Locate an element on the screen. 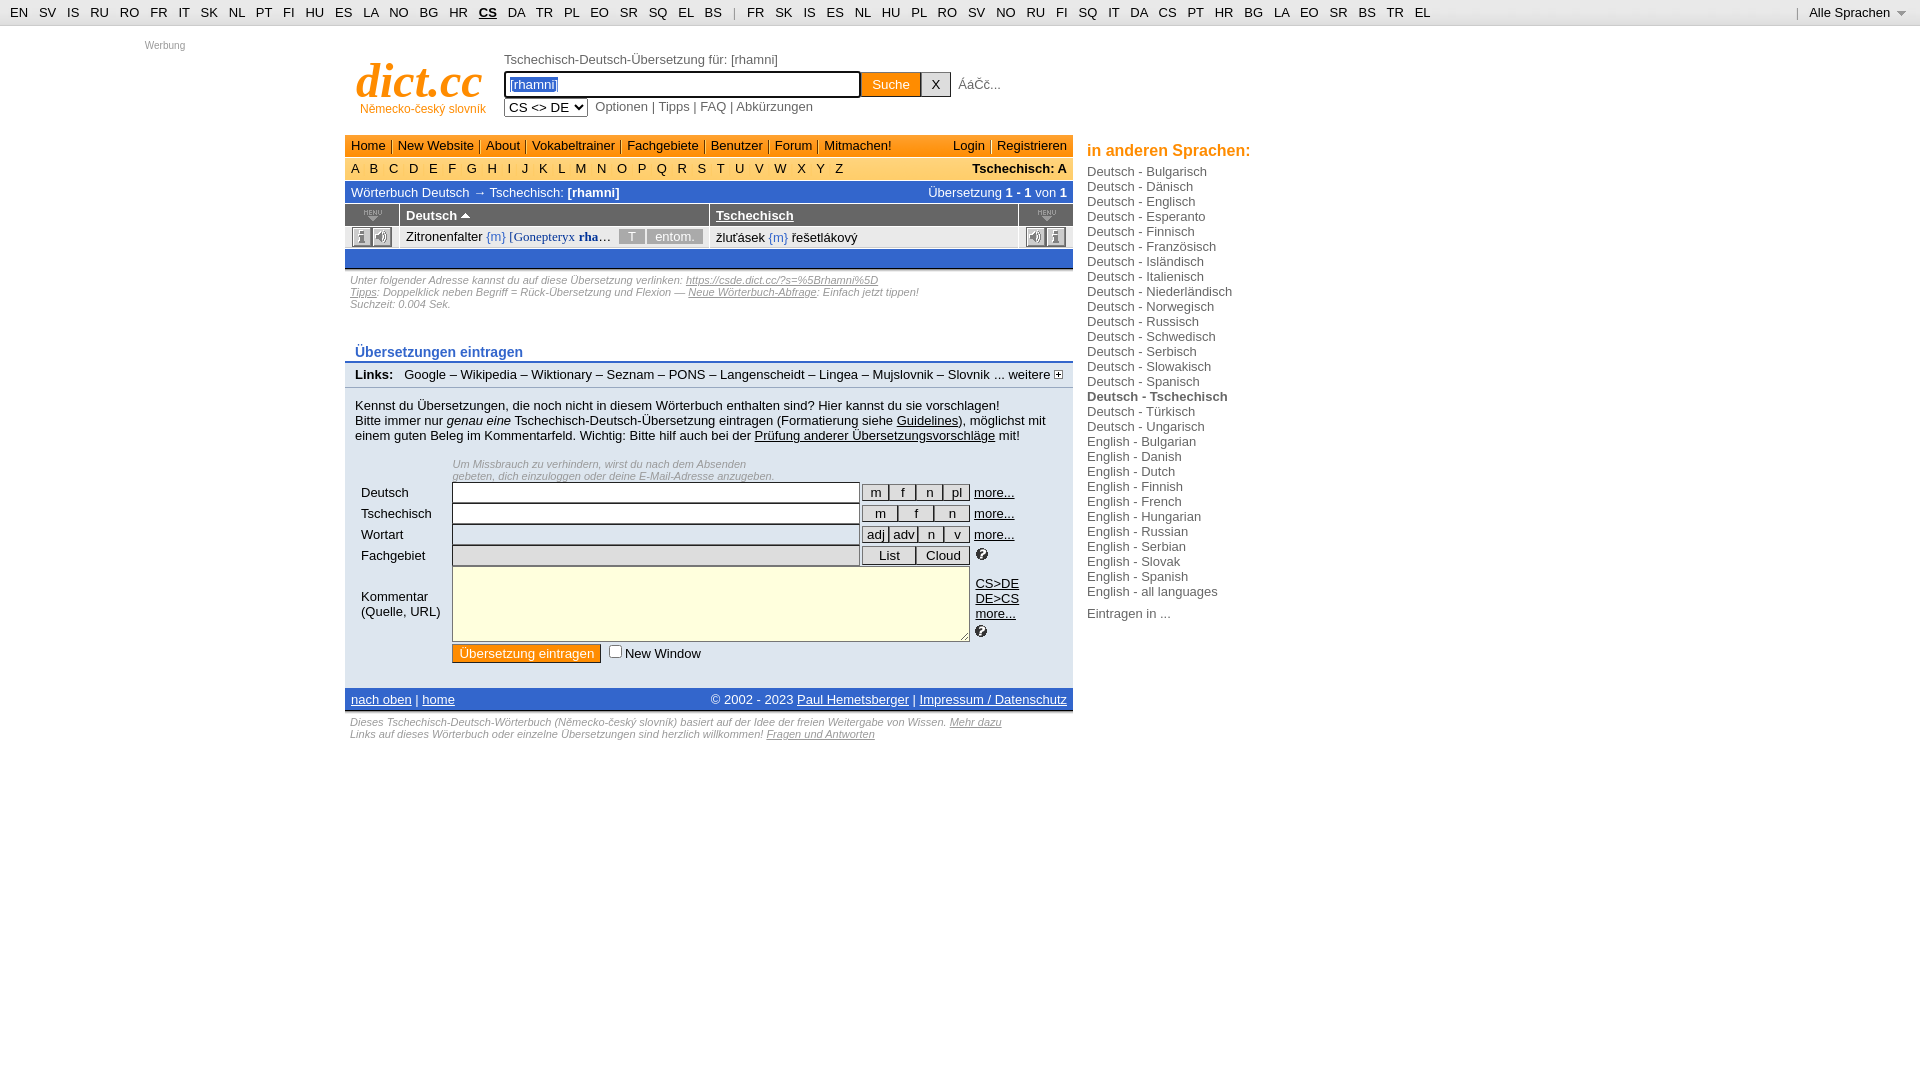 The image size is (1920, 1080). Deutsch - Ungarisch is located at coordinates (1146, 426).